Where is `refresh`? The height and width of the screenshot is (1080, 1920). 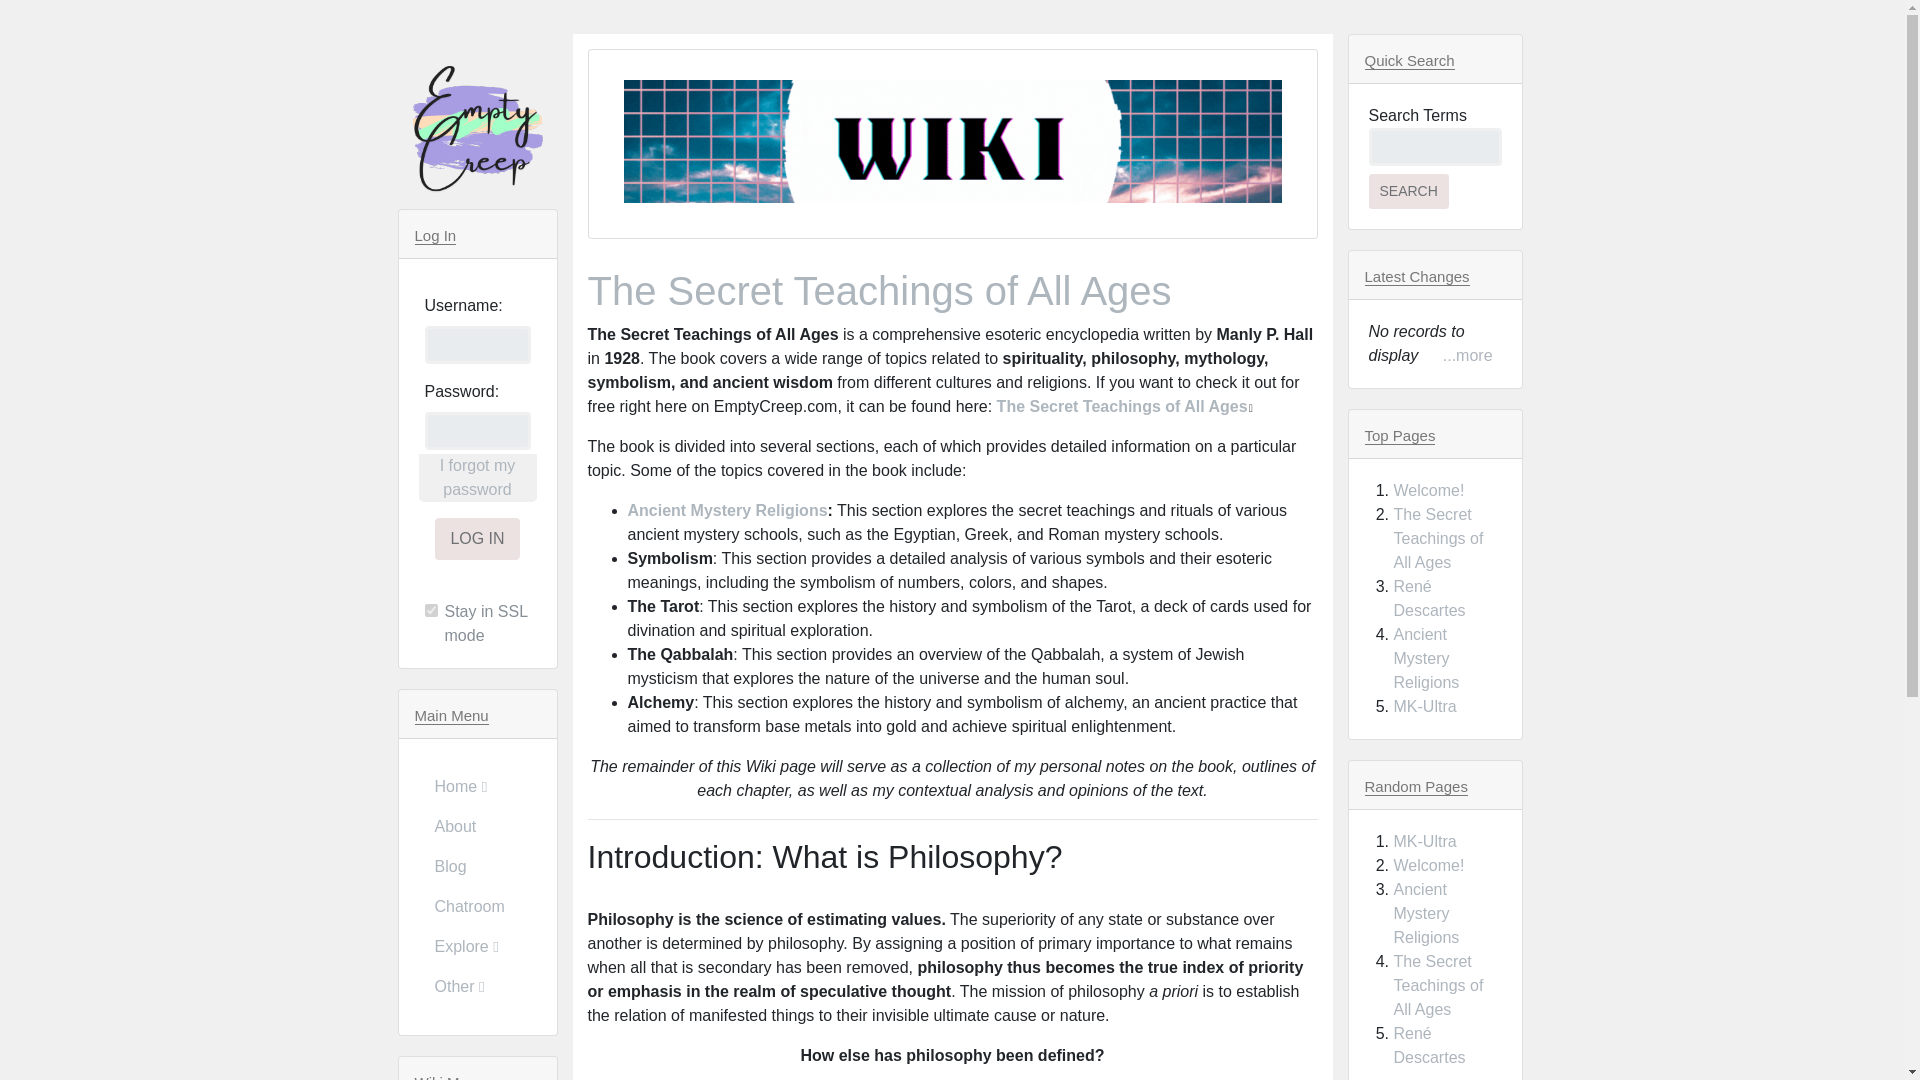 refresh is located at coordinates (879, 290).